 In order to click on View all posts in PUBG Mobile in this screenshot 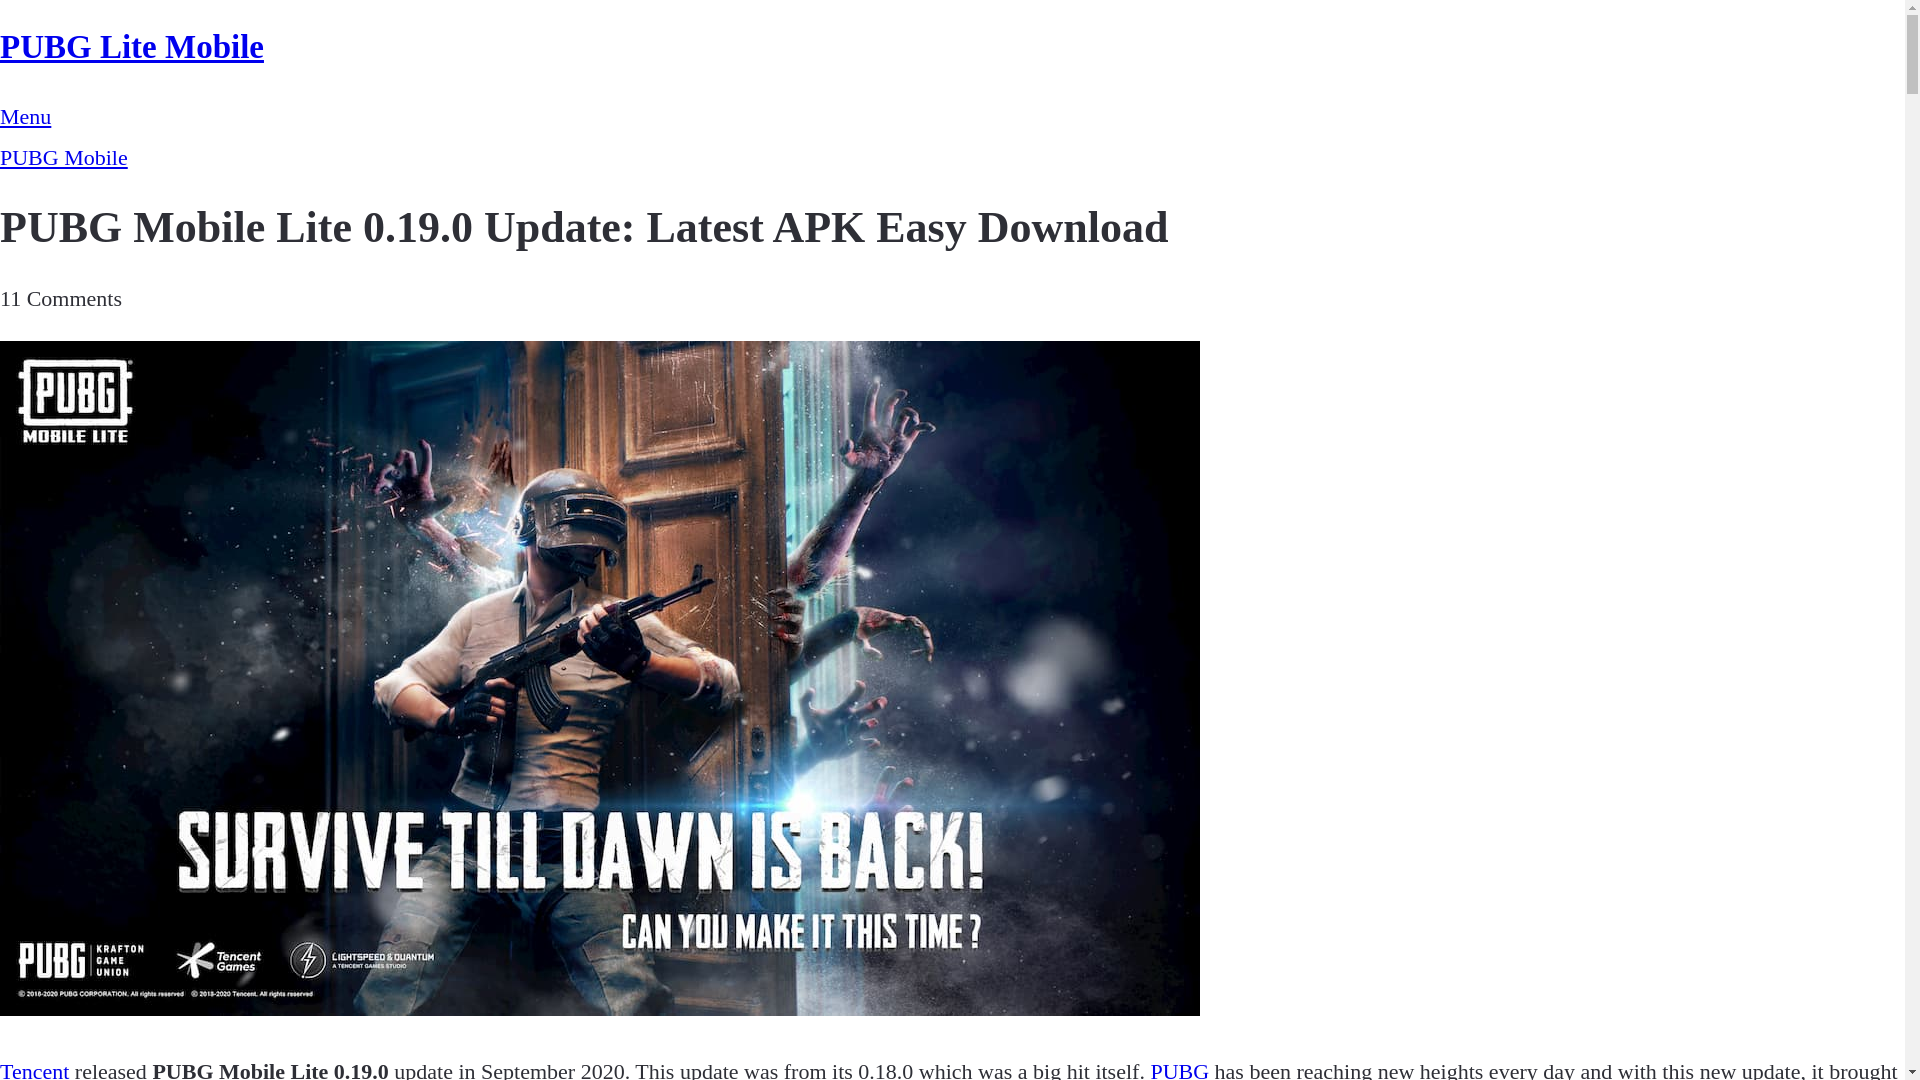, I will do `click(64, 156)`.